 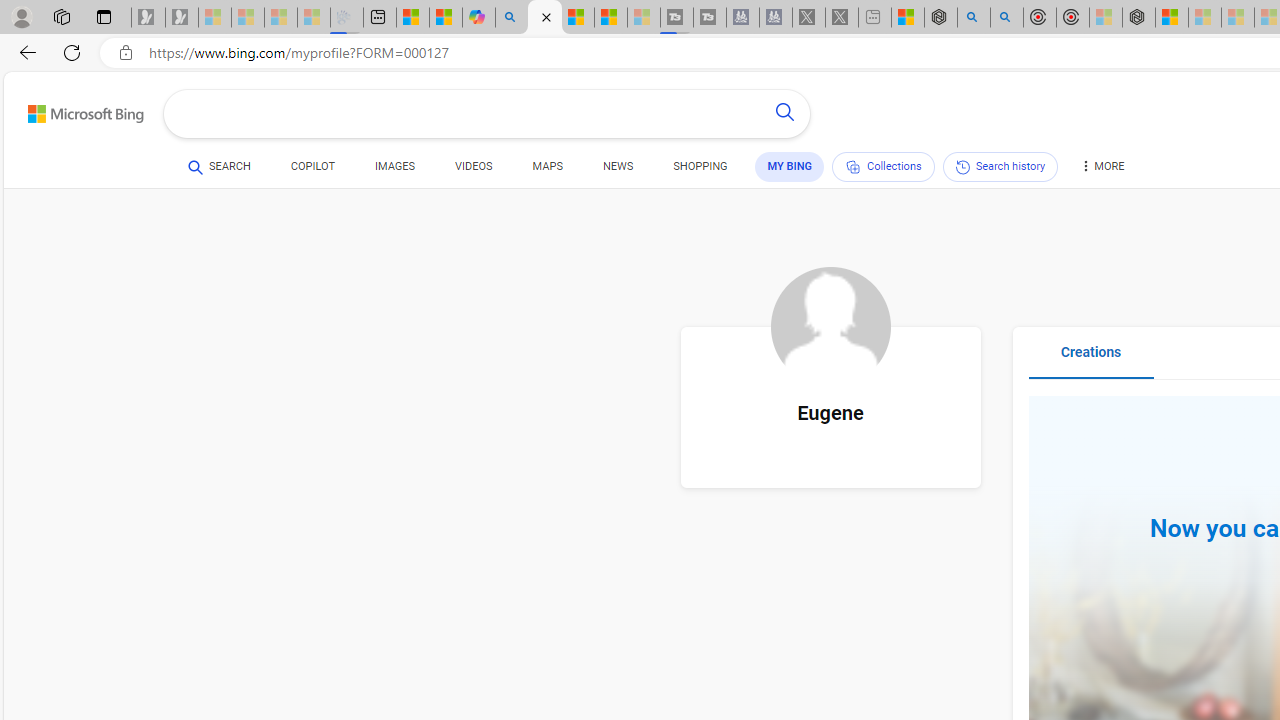 What do you see at coordinates (546, 170) in the screenshot?
I see `MAPS` at bounding box center [546, 170].